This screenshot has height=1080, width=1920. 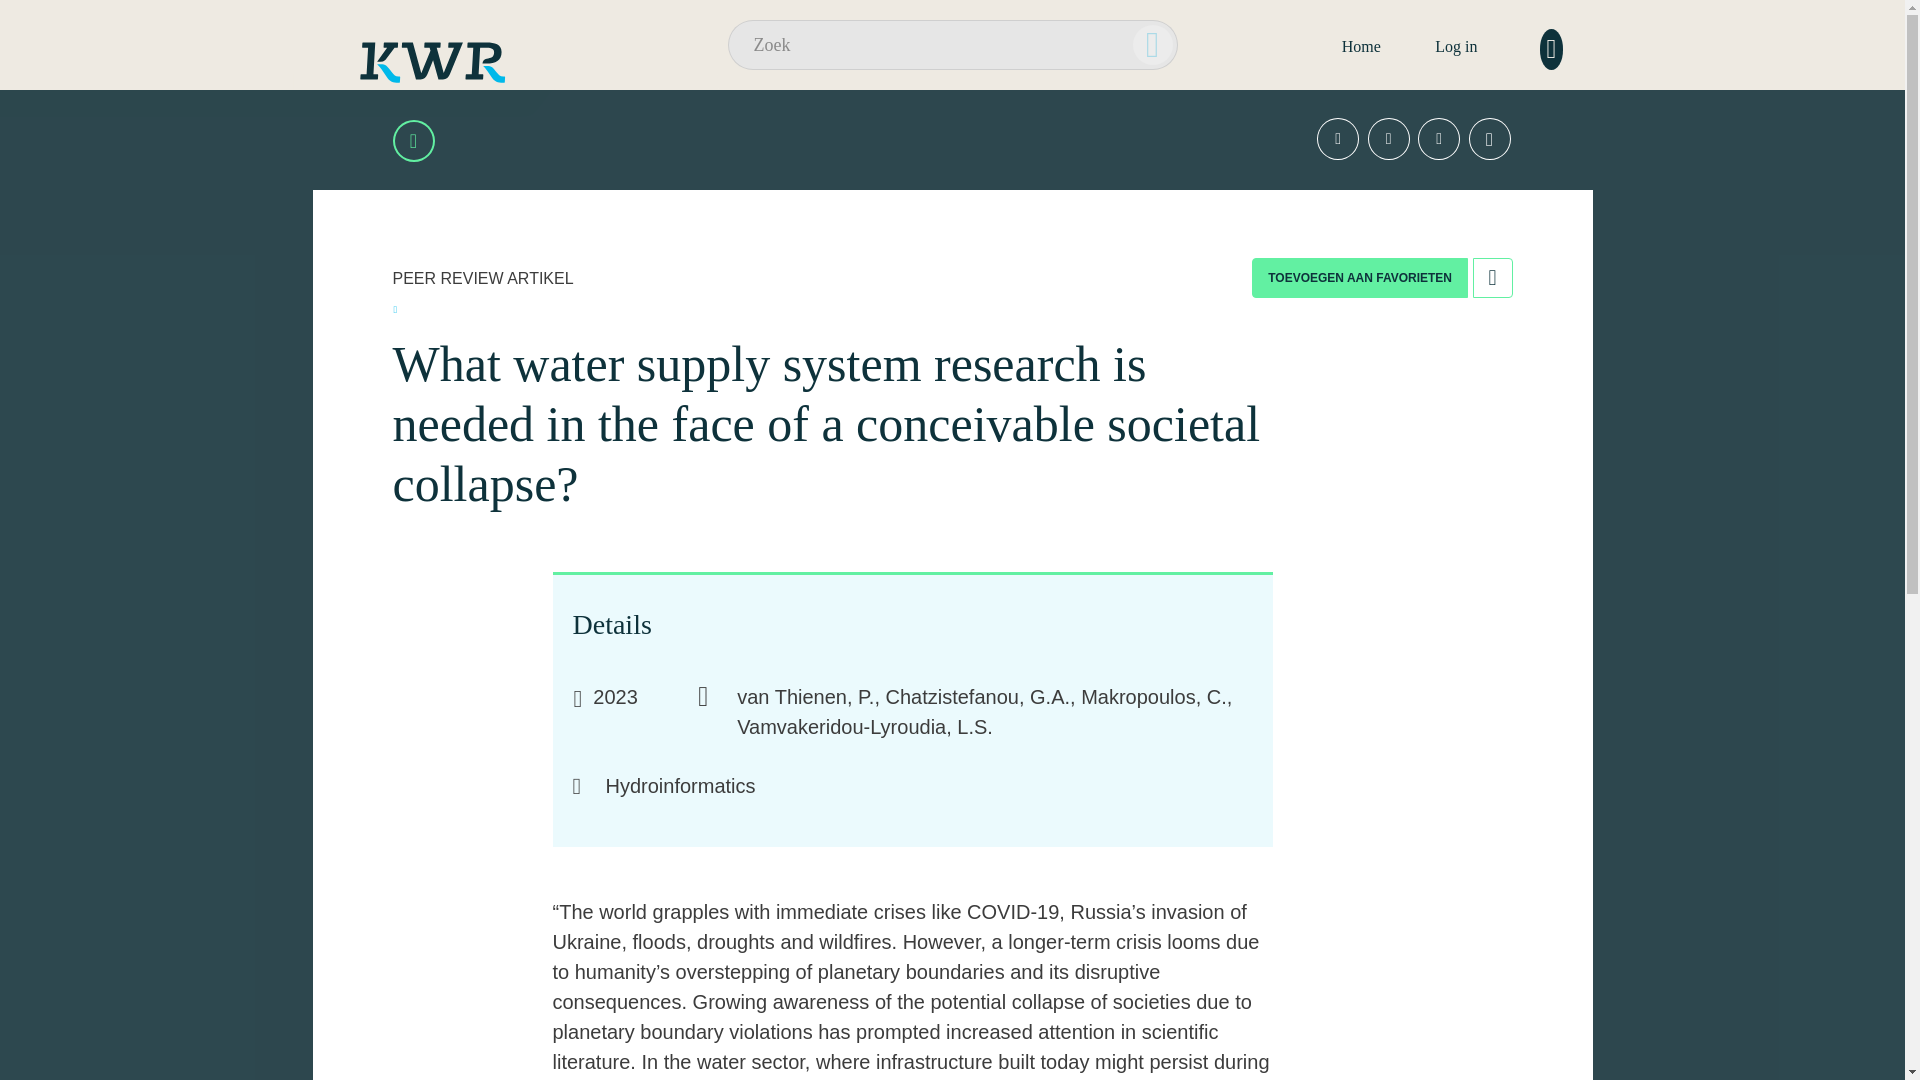 What do you see at coordinates (1488, 138) in the screenshot?
I see `E-mail` at bounding box center [1488, 138].